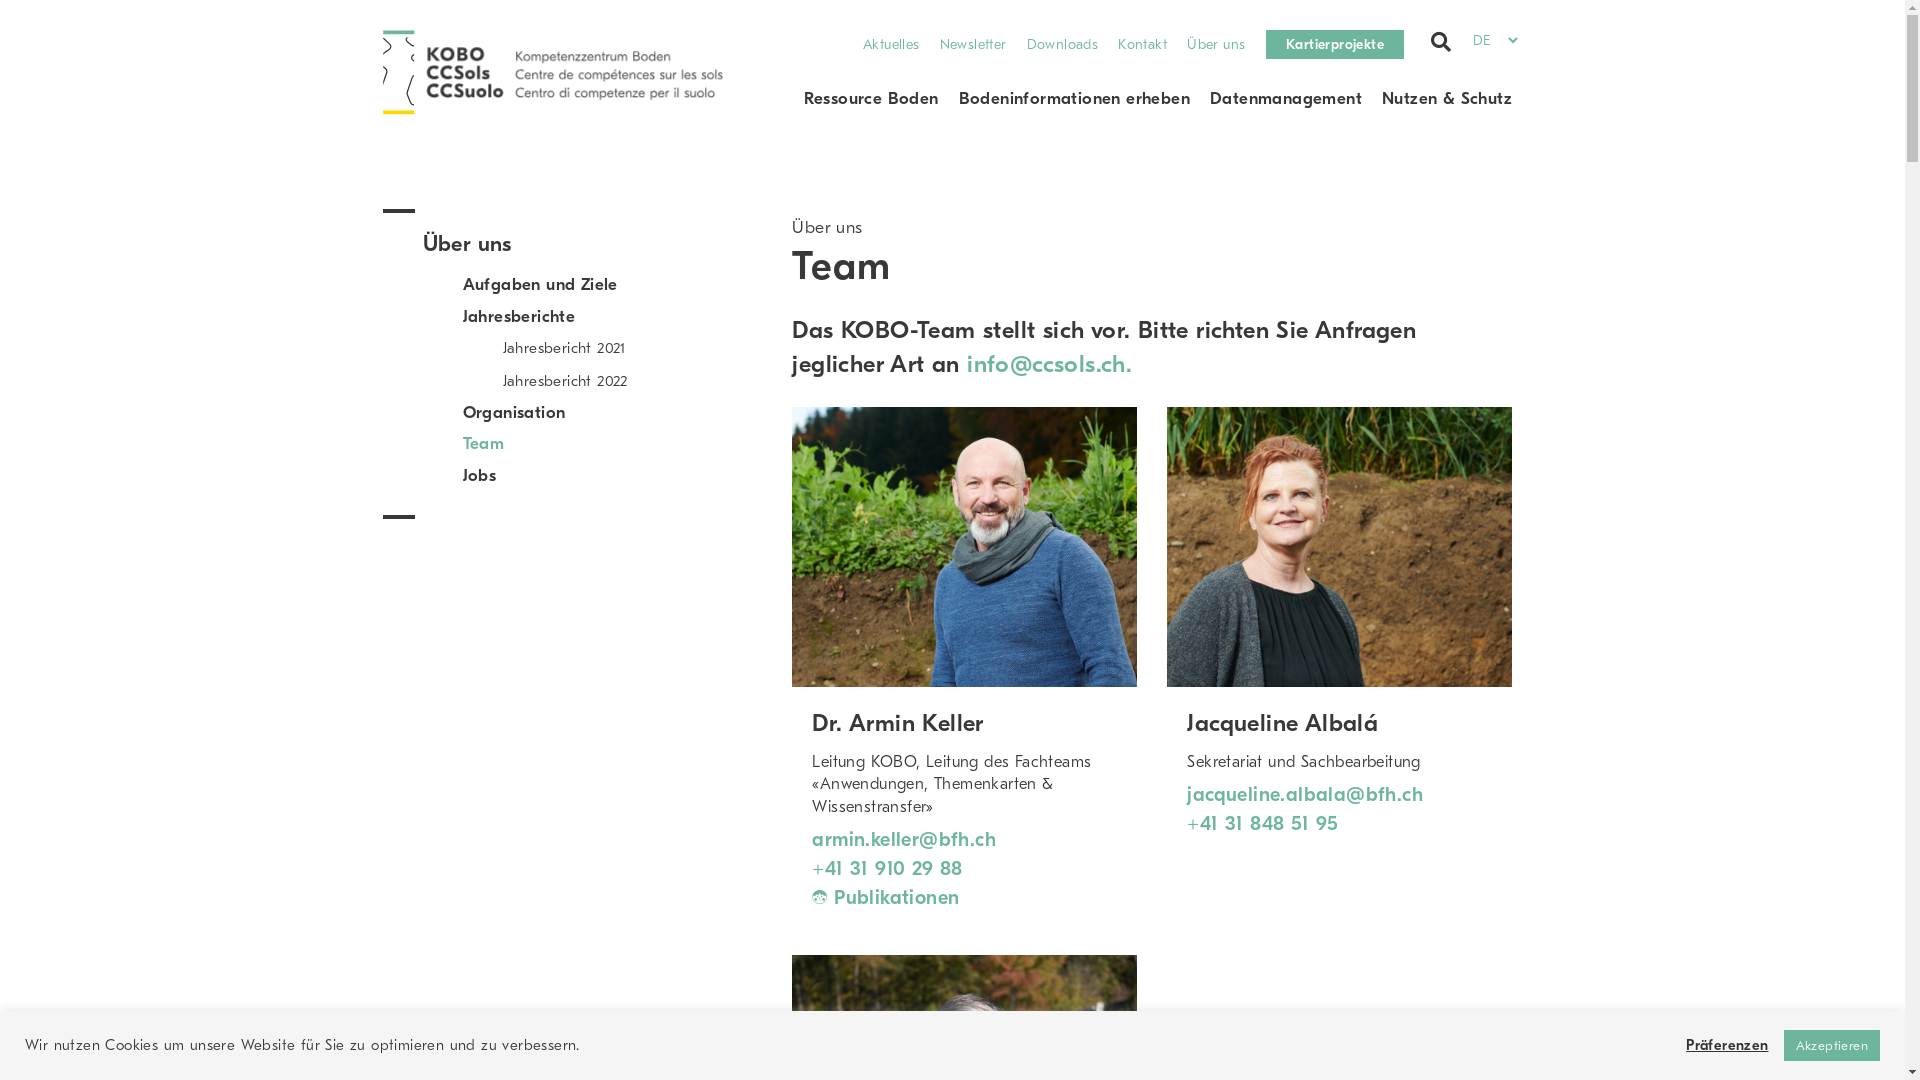 The height and width of the screenshot is (1080, 1920). I want to click on Datenmanagement, so click(1286, 99).